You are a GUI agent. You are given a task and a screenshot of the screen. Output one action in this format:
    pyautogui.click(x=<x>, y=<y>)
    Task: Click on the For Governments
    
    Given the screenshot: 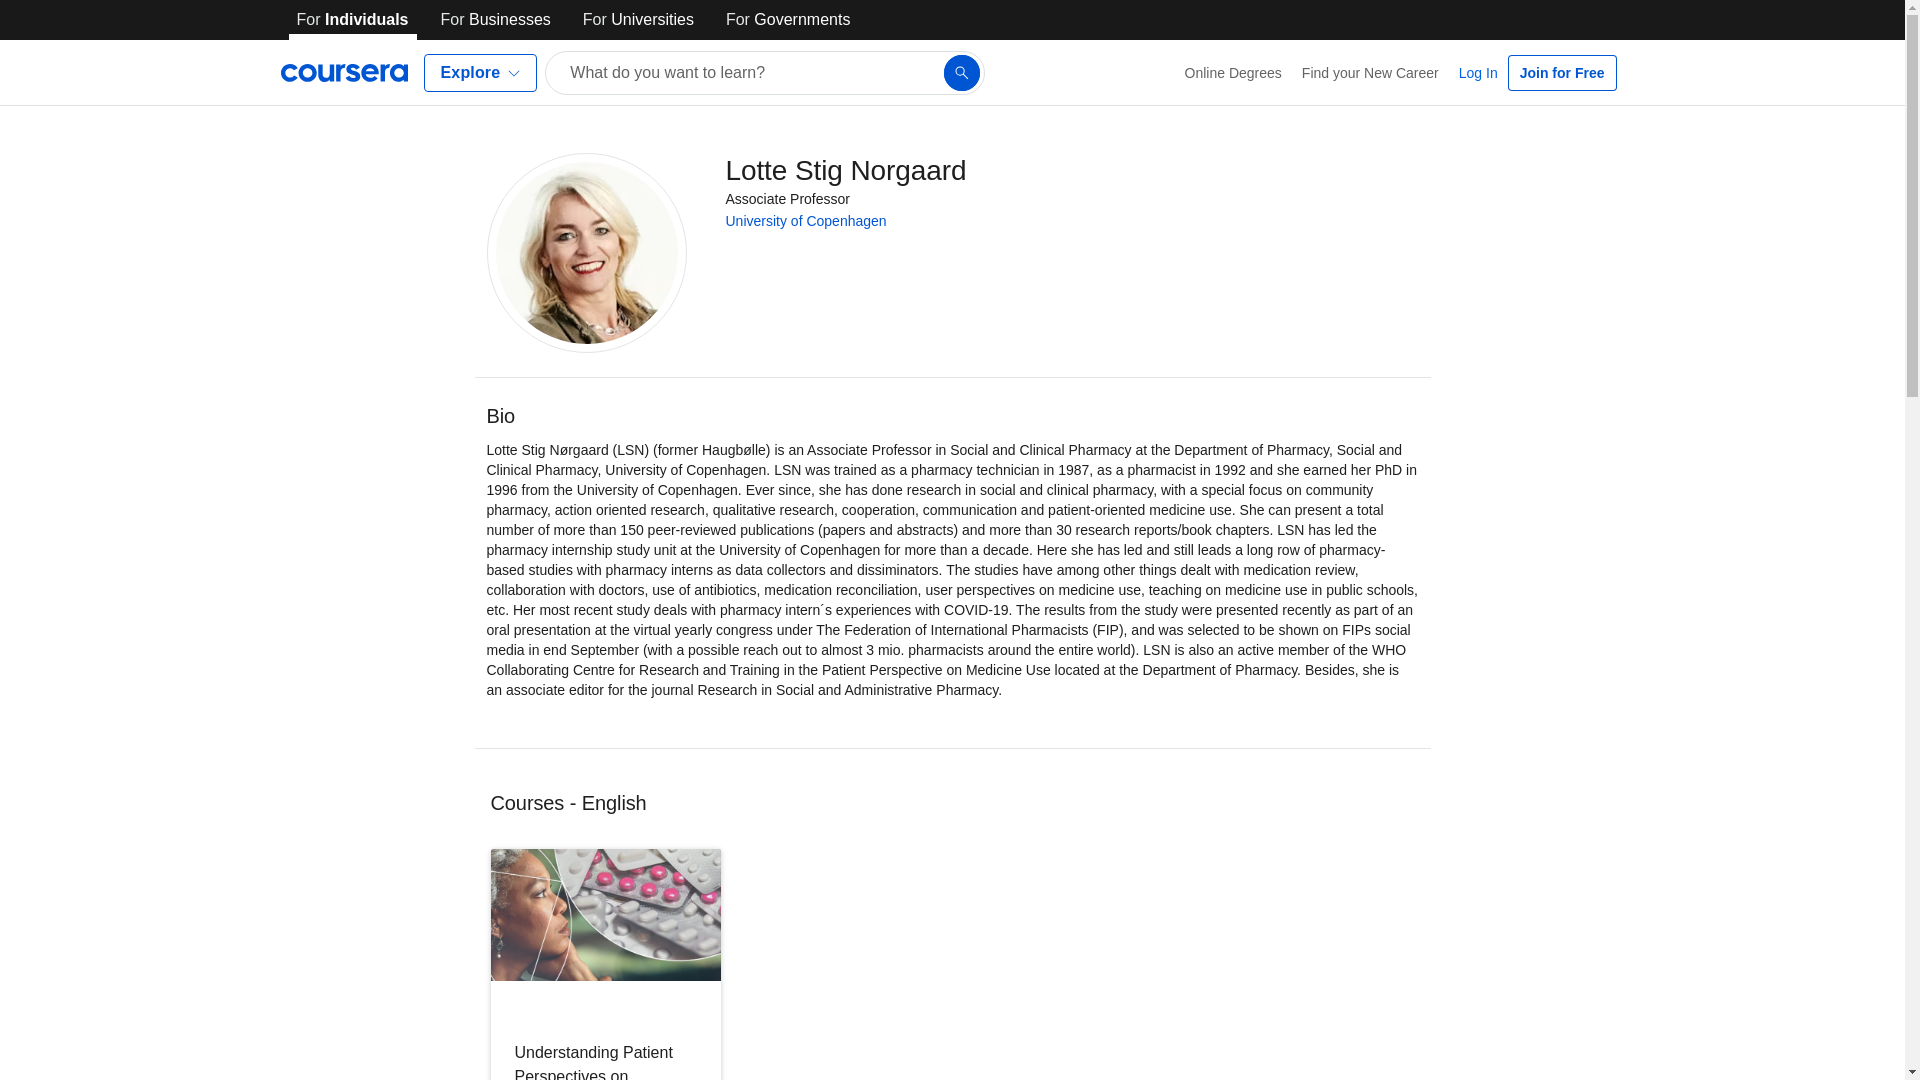 What is the action you would take?
    pyautogui.click(x=788, y=20)
    